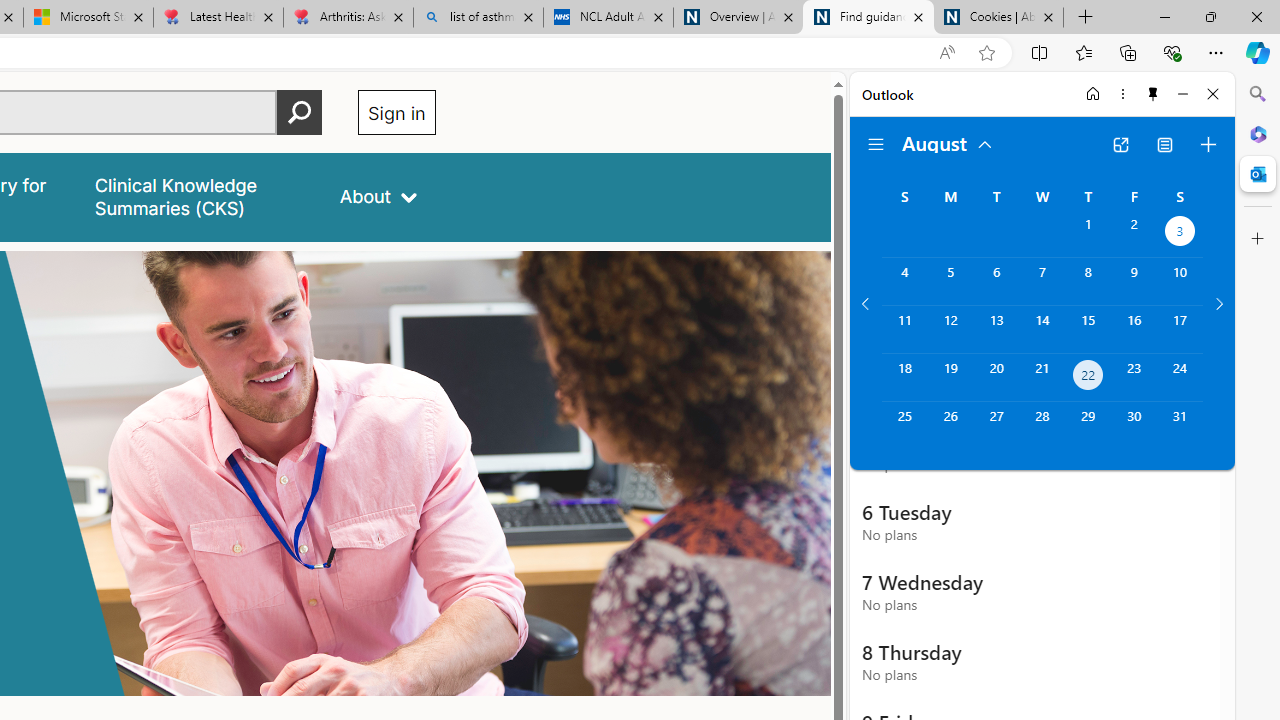  Describe the element at coordinates (876, 144) in the screenshot. I see `Folder navigation` at that location.